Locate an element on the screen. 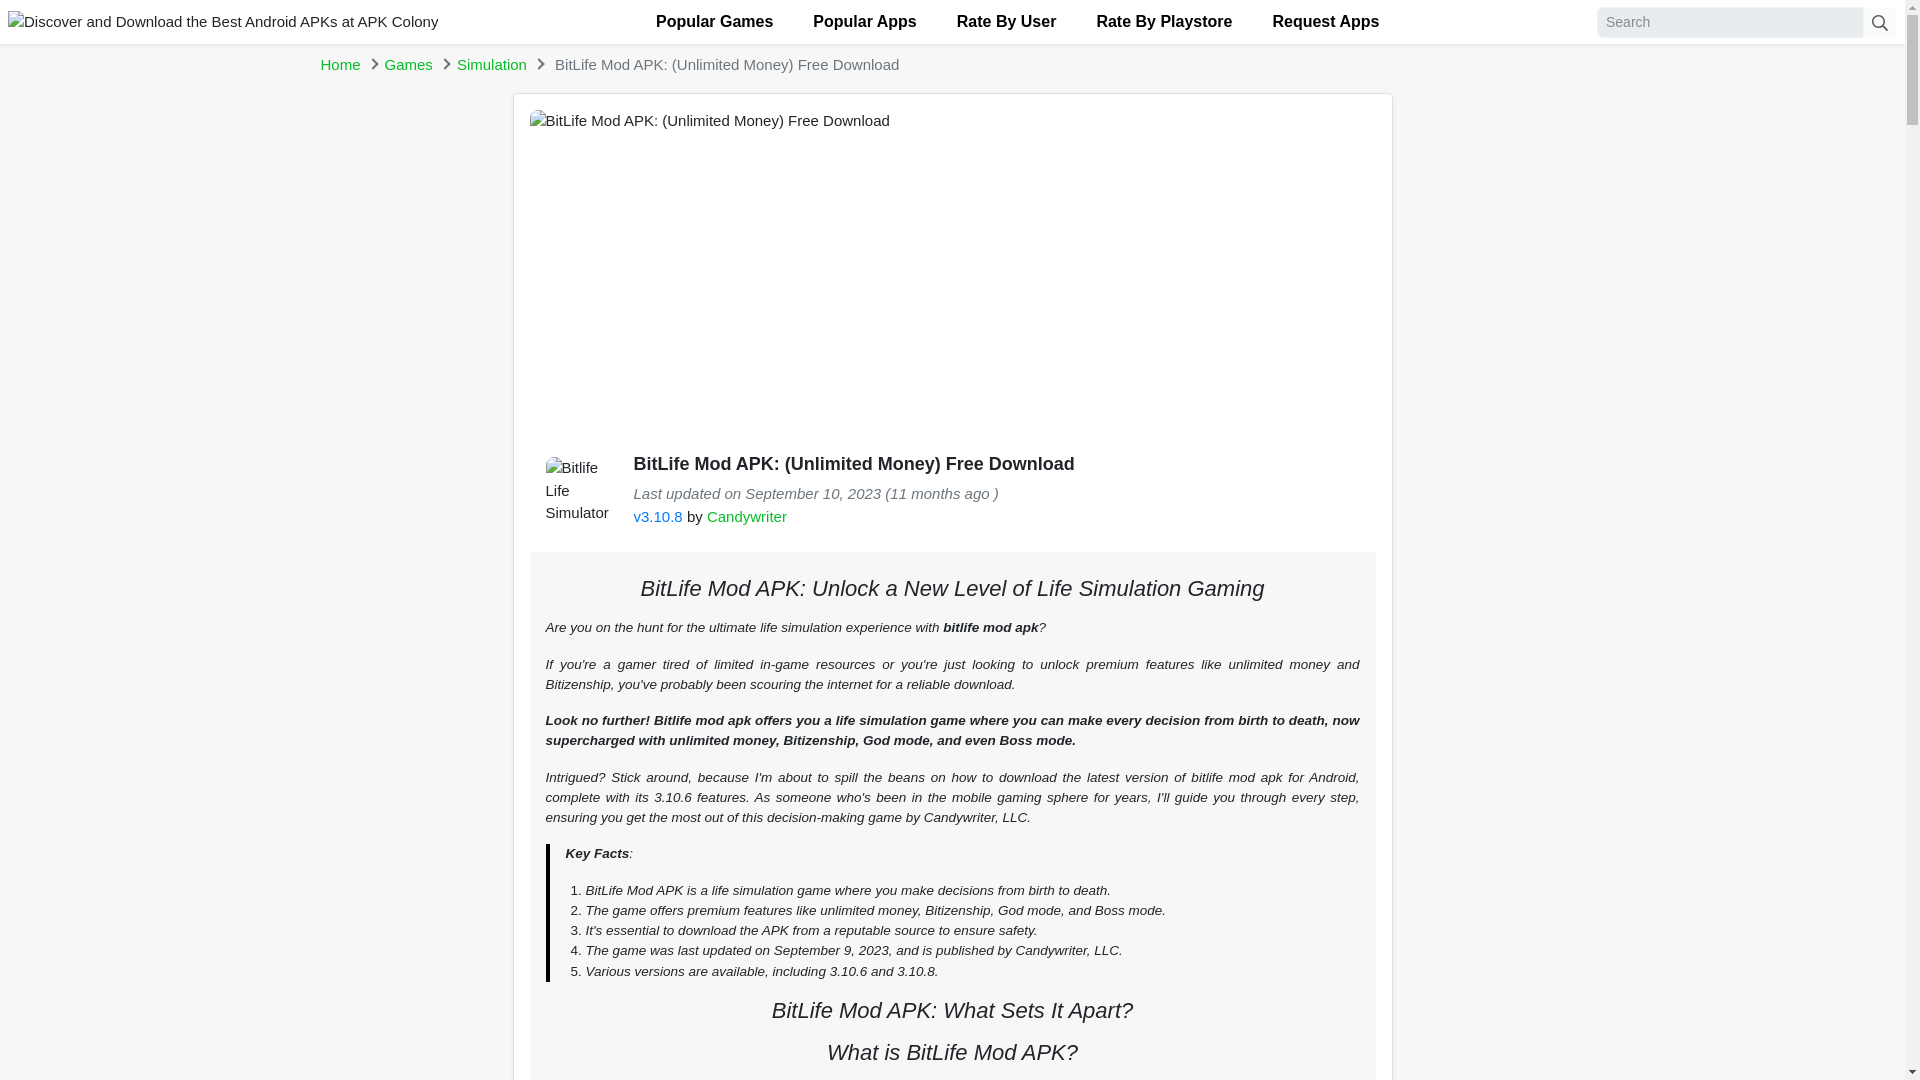  Developer by Candywriter is located at coordinates (746, 516).